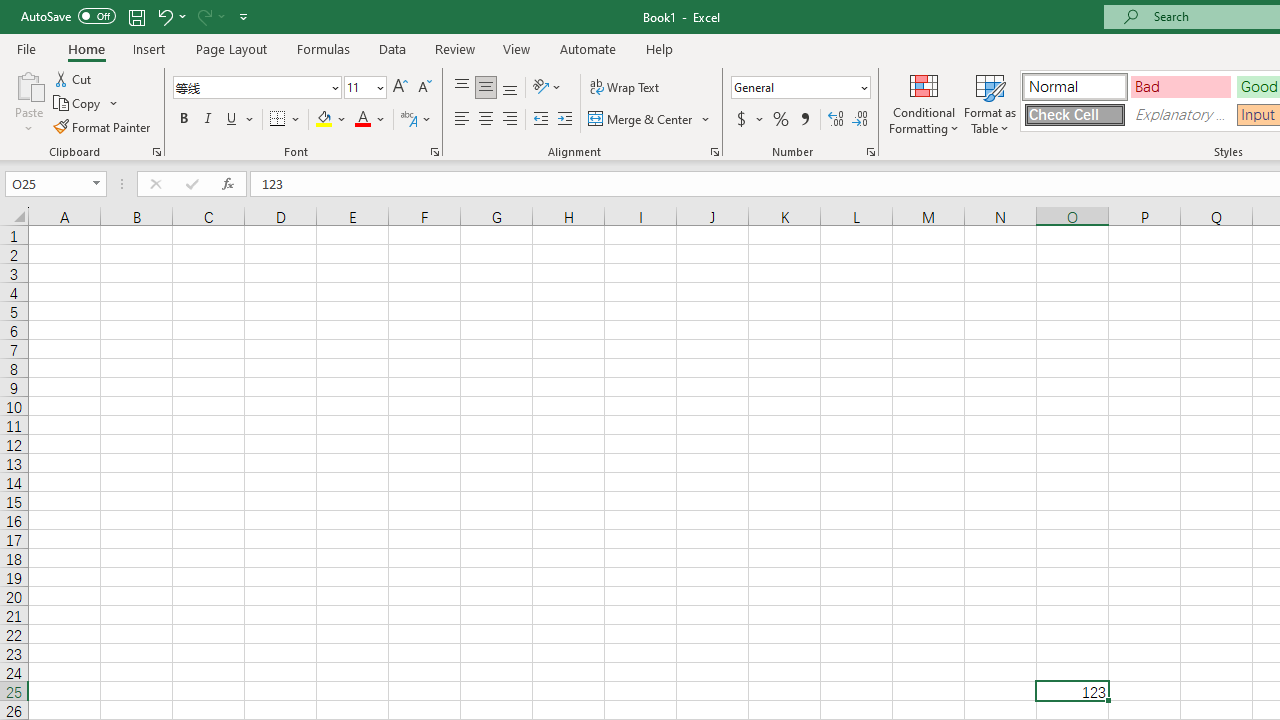 The image size is (1280, 720). What do you see at coordinates (278, 120) in the screenshot?
I see `Bottom Border` at bounding box center [278, 120].